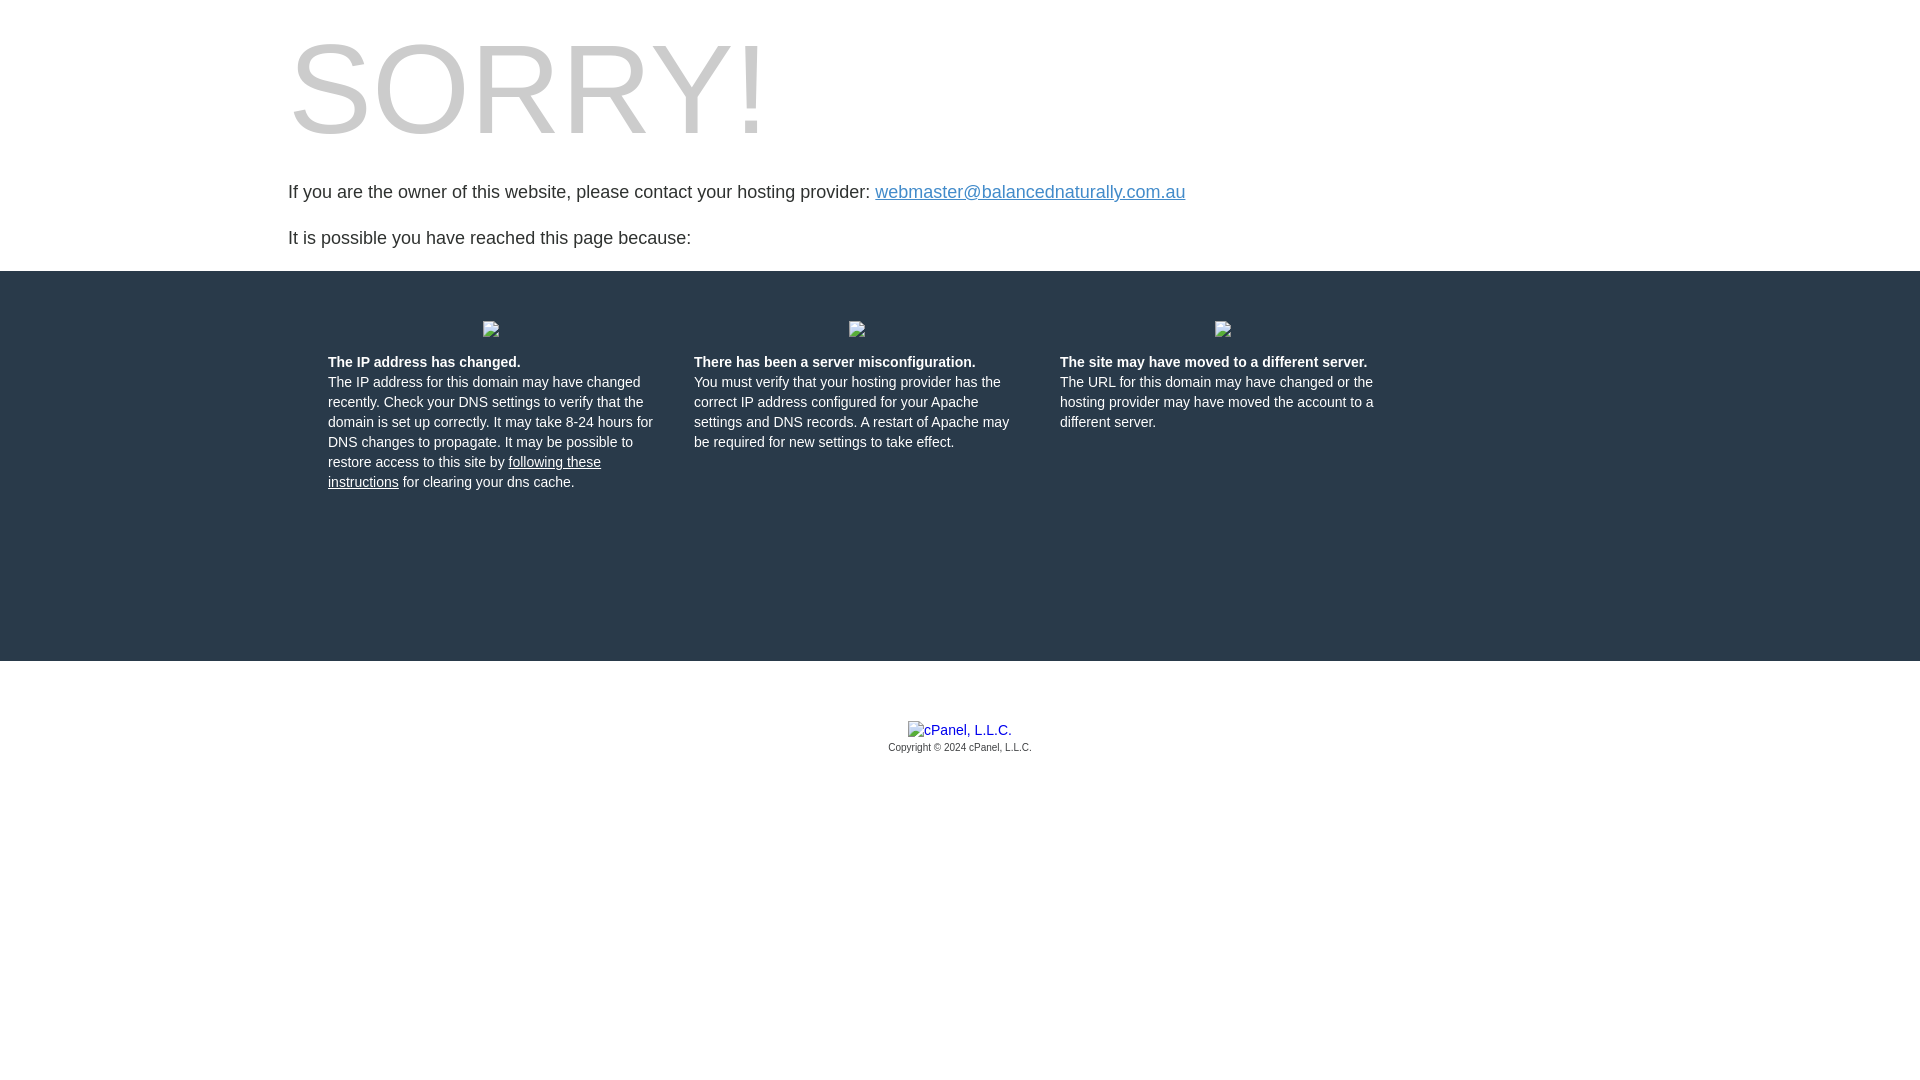  I want to click on Click this link to contact the host, so click(1030, 192).